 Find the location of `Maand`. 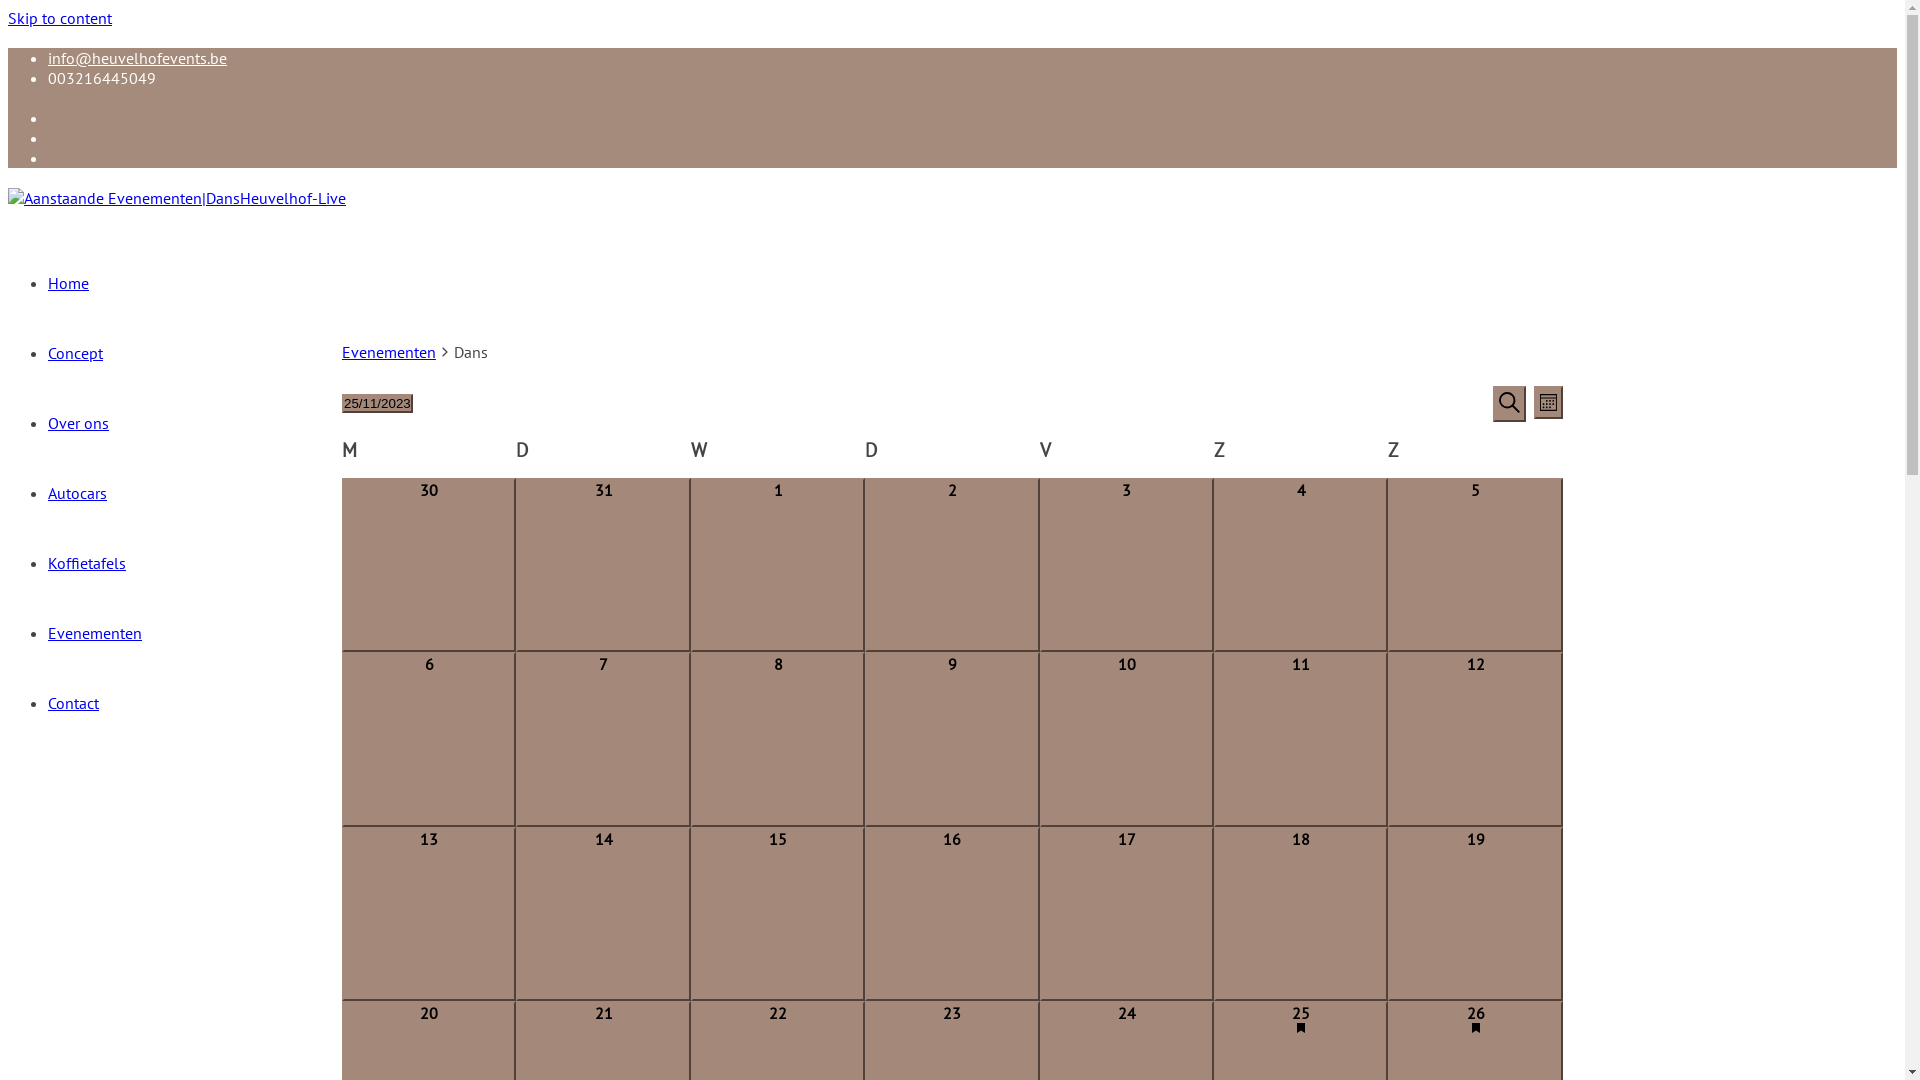

Maand is located at coordinates (1548, 402).